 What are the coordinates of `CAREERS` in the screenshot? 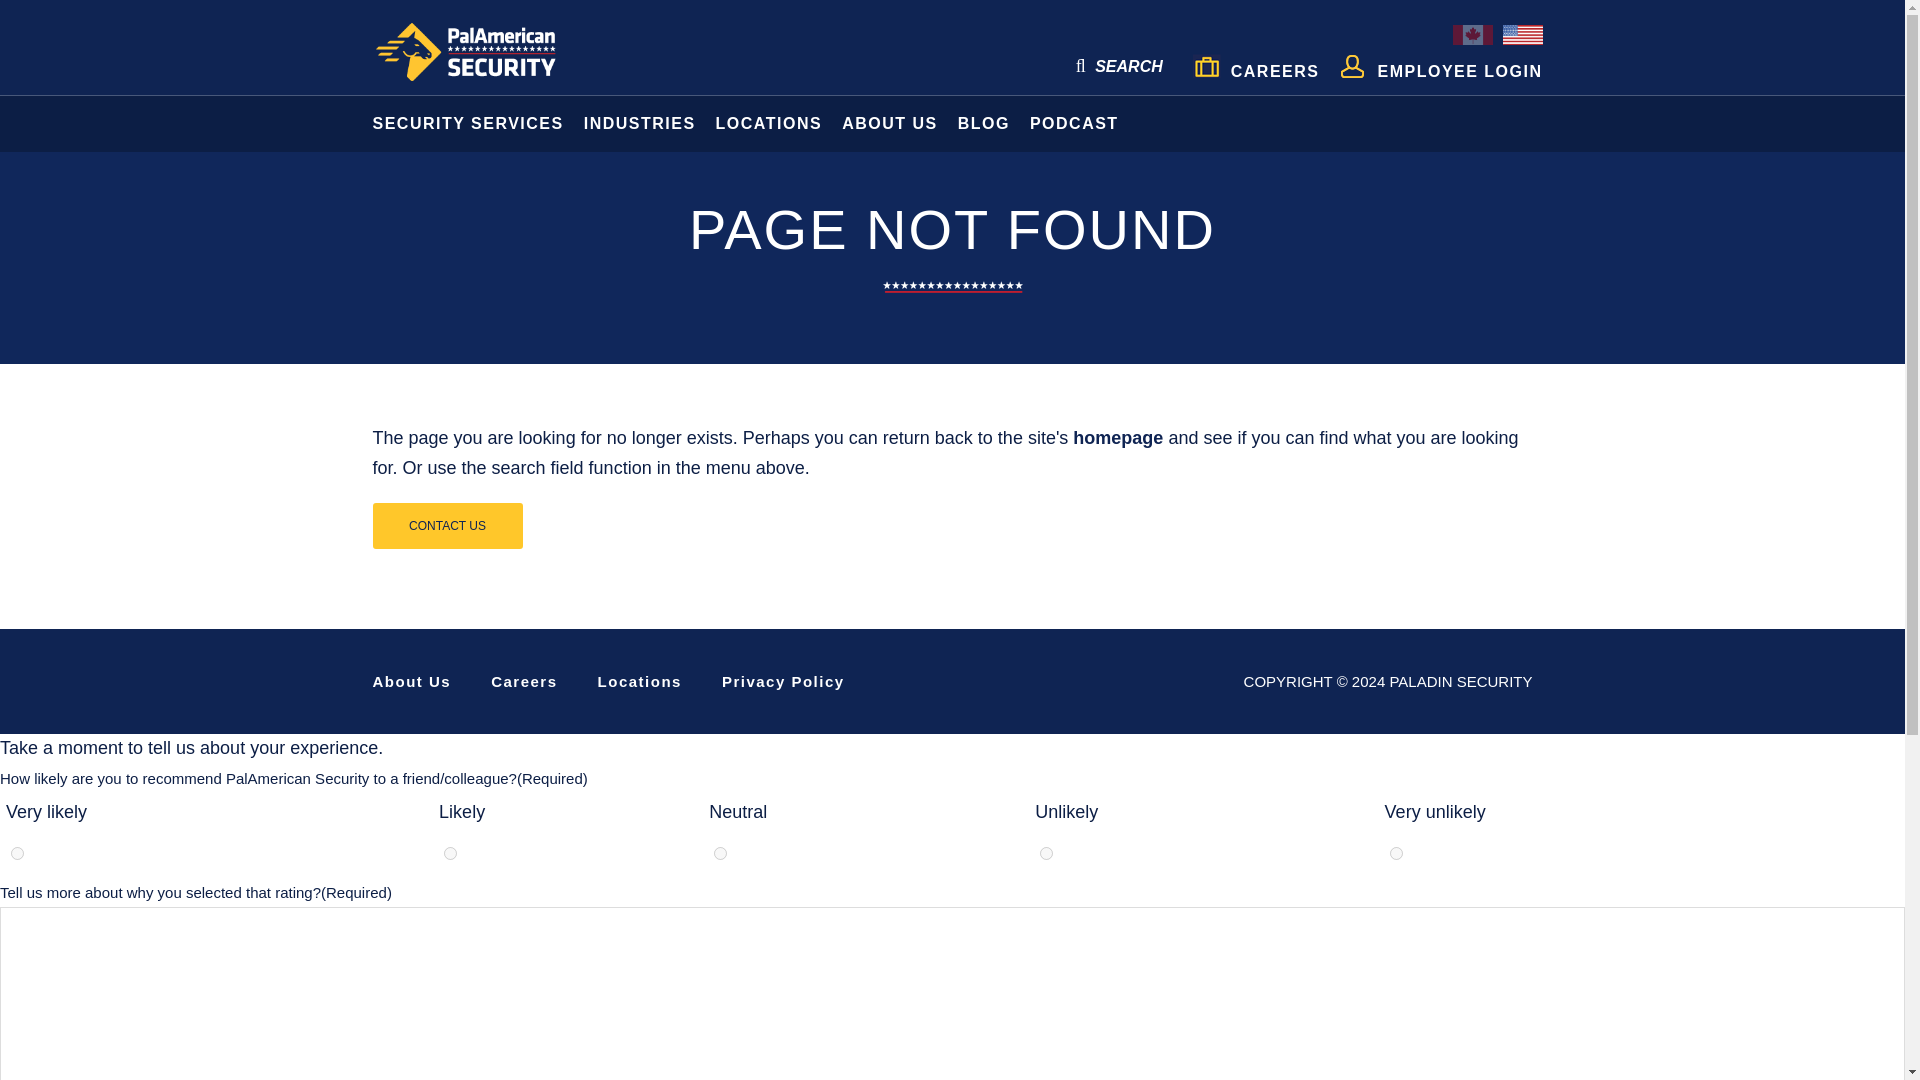 It's located at (1256, 65).